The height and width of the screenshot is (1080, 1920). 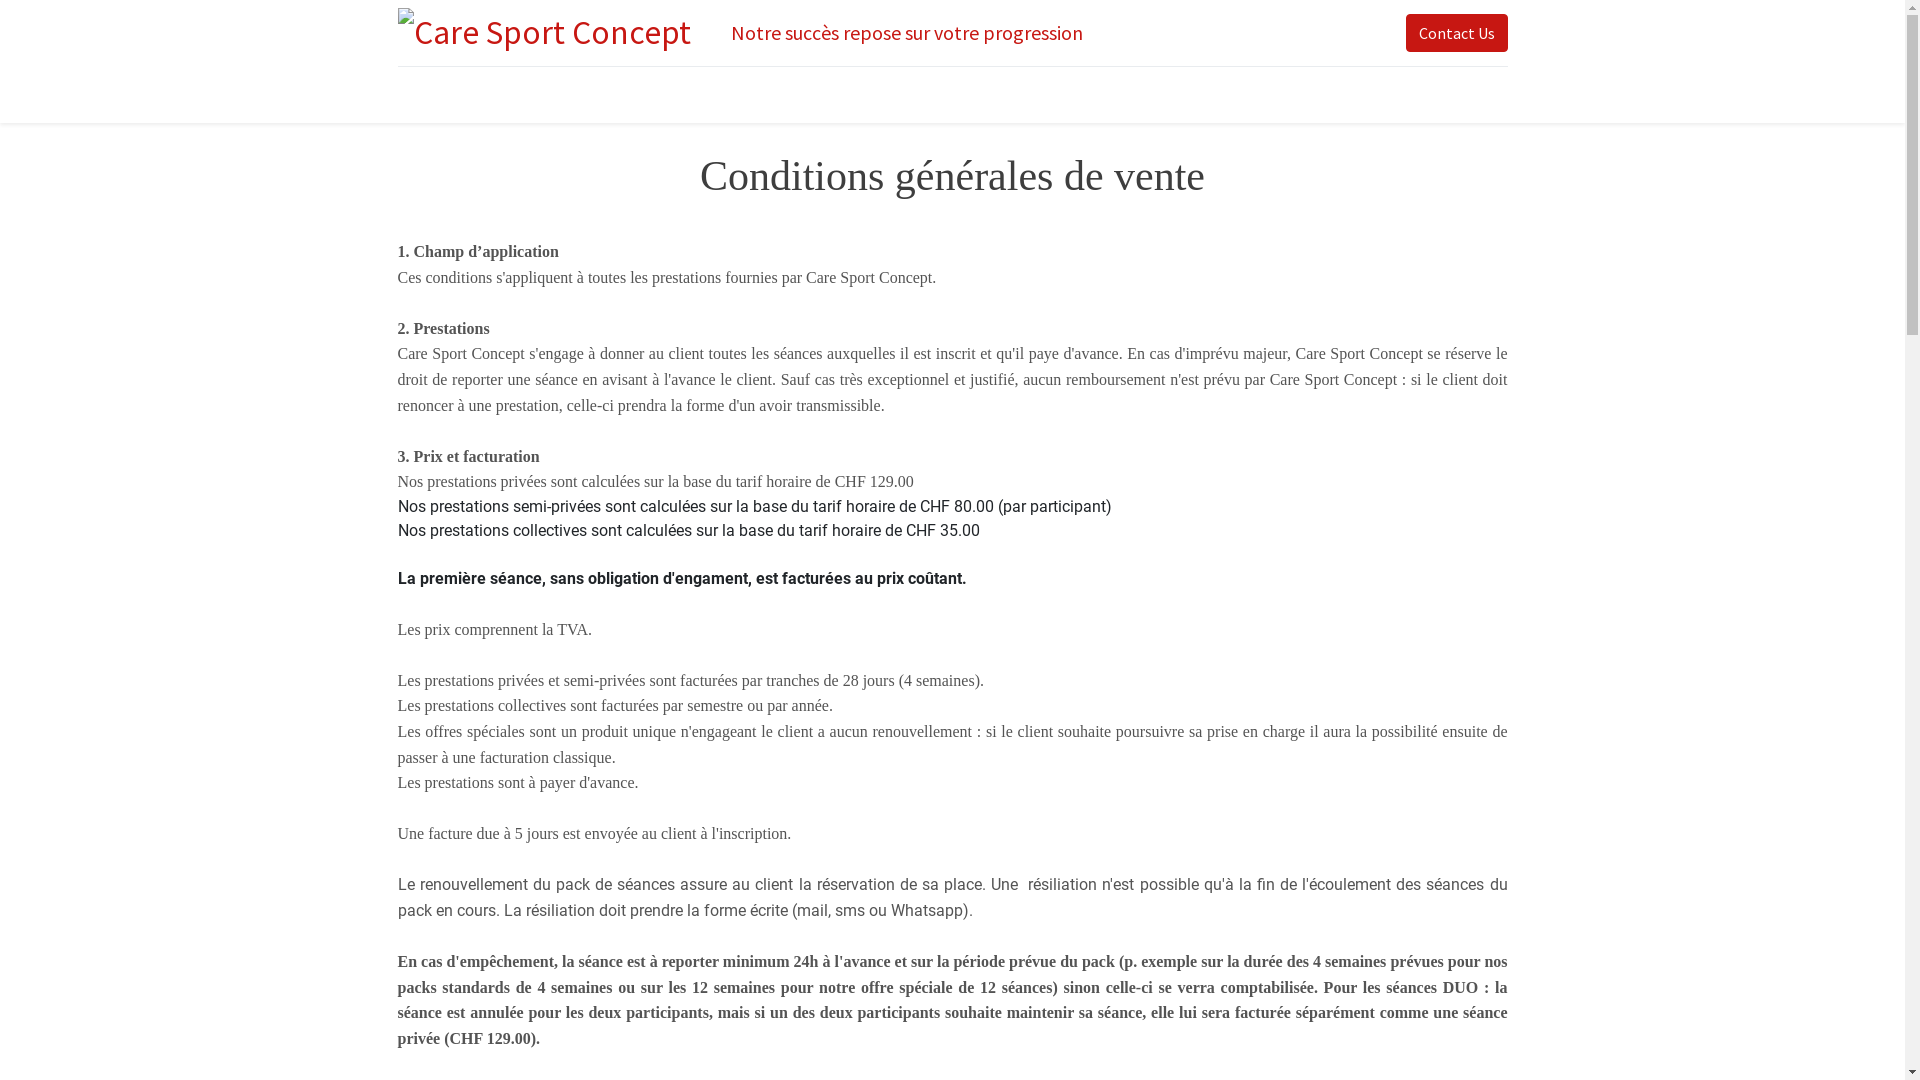 I want to click on Care Sport Concept, so click(x=544, y=33).